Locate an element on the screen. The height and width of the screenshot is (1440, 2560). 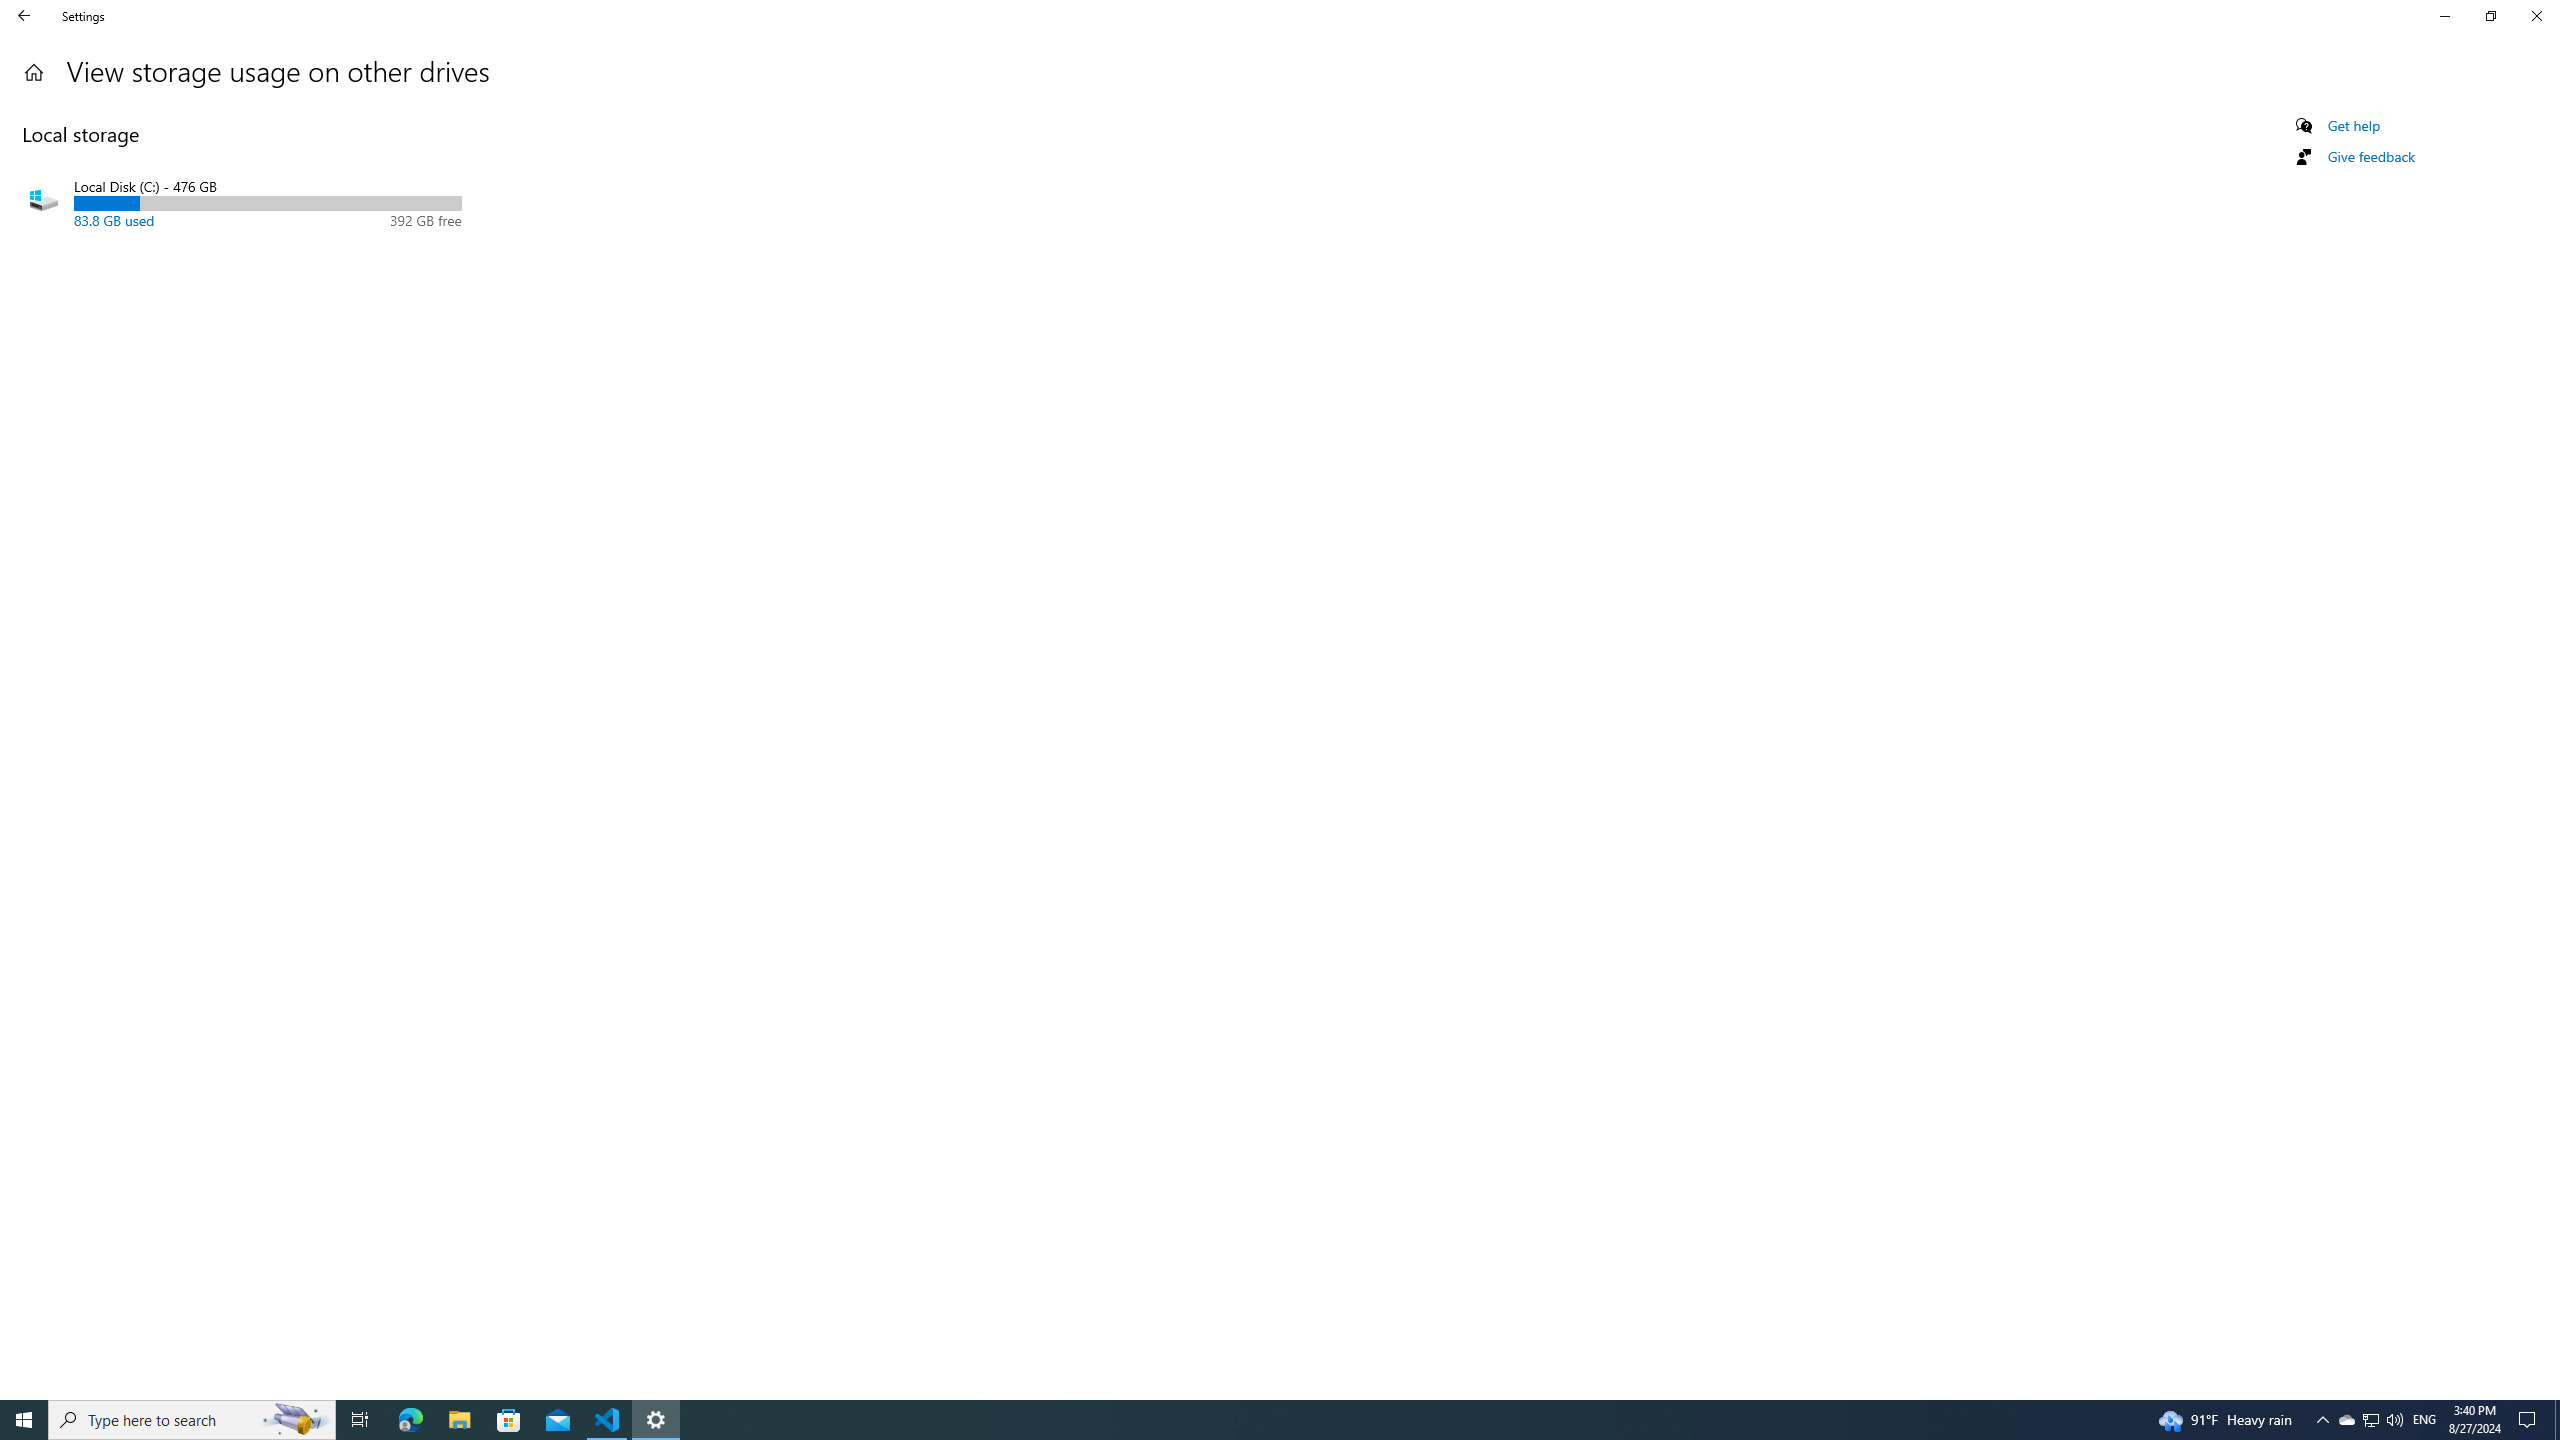
Close Settings is located at coordinates (2536, 16).